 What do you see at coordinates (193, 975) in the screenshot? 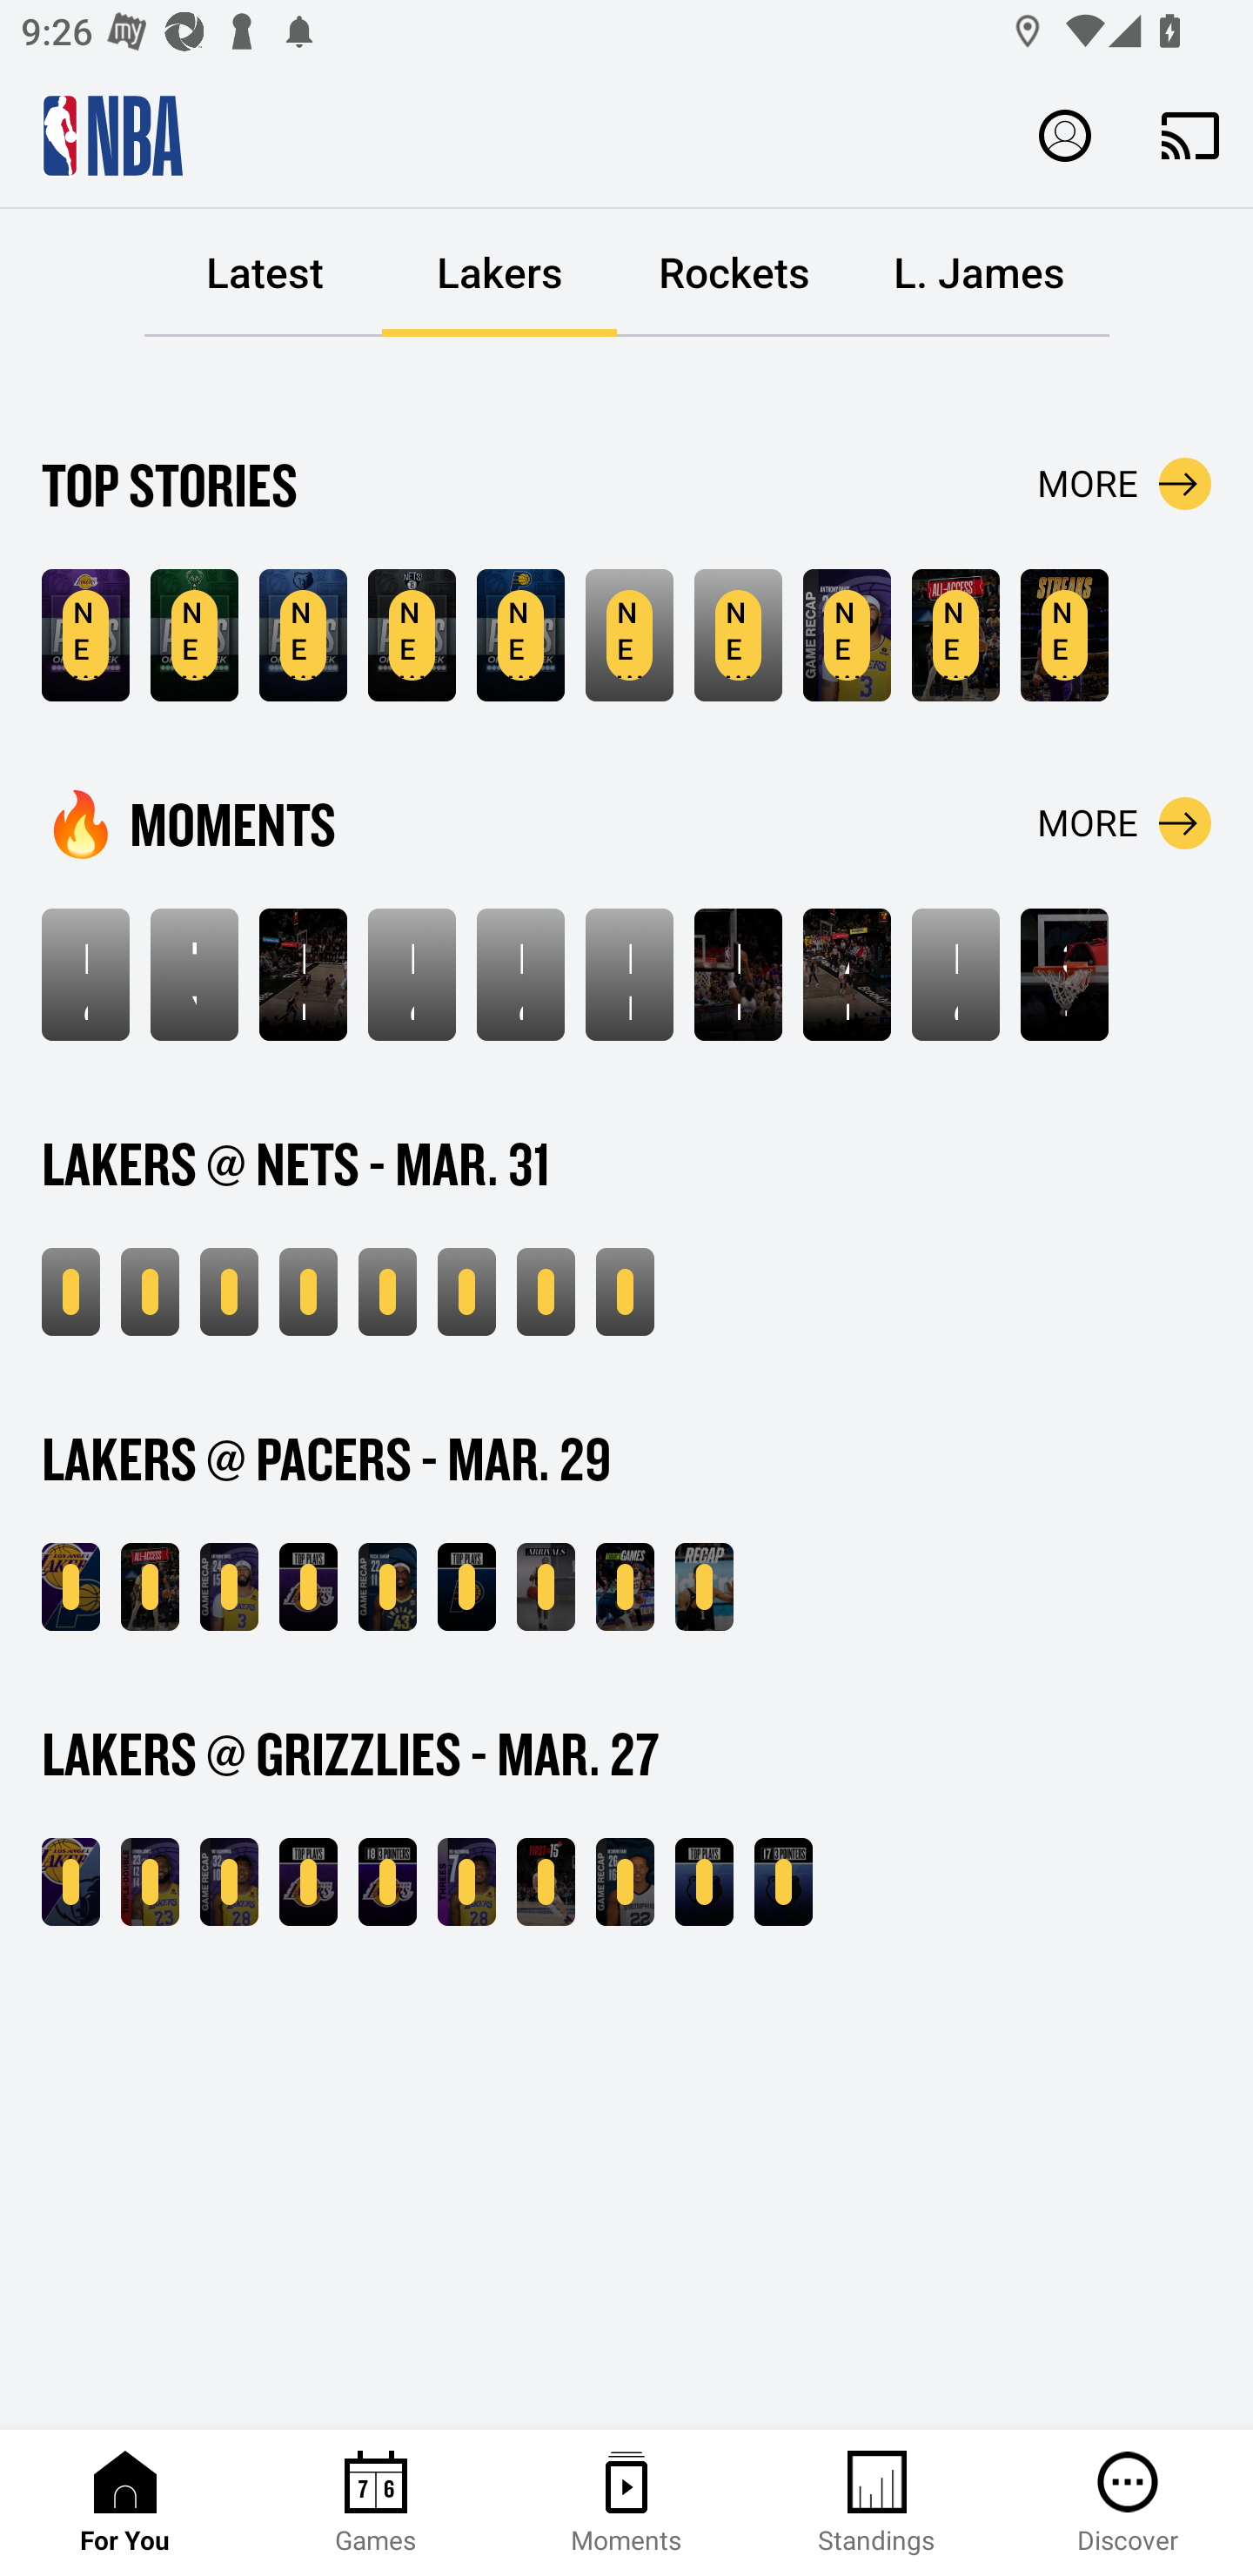
I see `"Yeah, LeBron James!" 🗣️😂` at bounding box center [193, 975].